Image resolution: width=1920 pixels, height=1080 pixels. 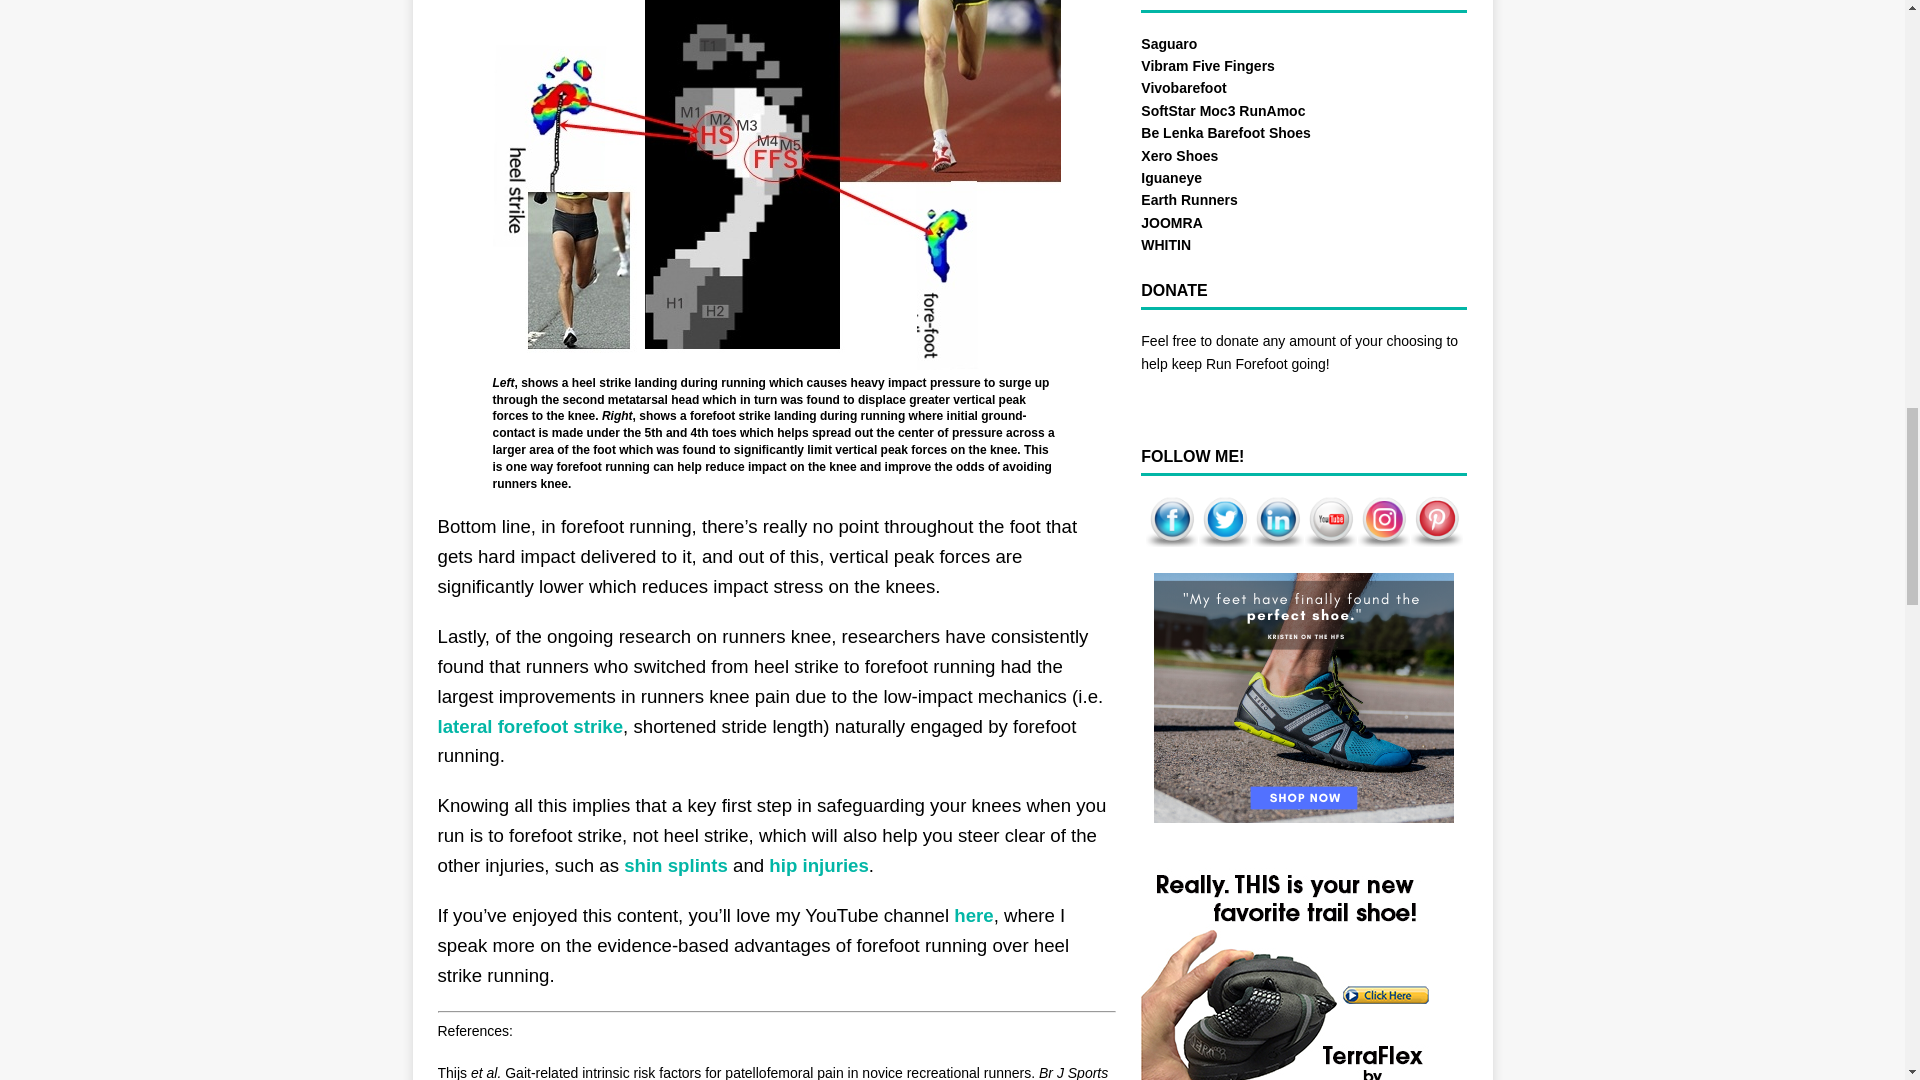 What do you see at coordinates (672, 865) in the screenshot?
I see `shin splints` at bounding box center [672, 865].